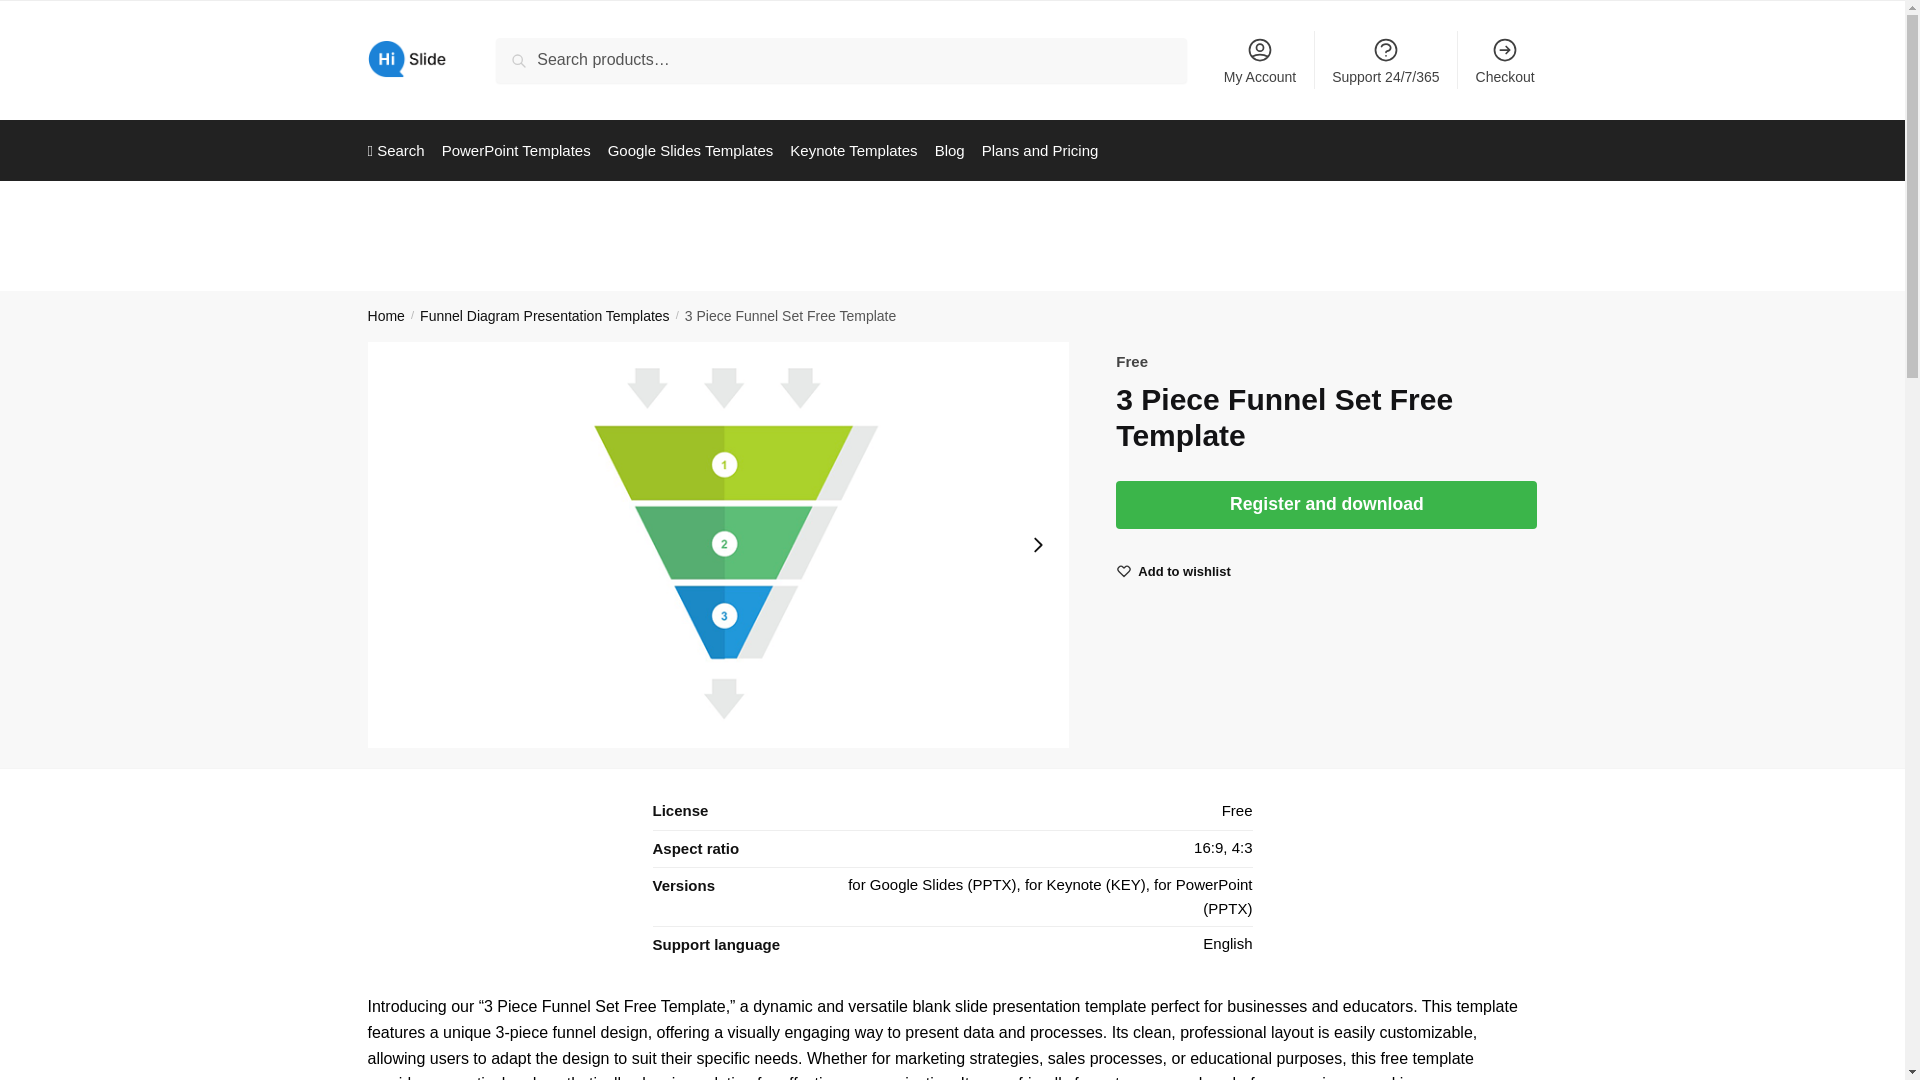 The height and width of the screenshot is (1080, 1920). I want to click on Add to wishlist, so click(1184, 571).